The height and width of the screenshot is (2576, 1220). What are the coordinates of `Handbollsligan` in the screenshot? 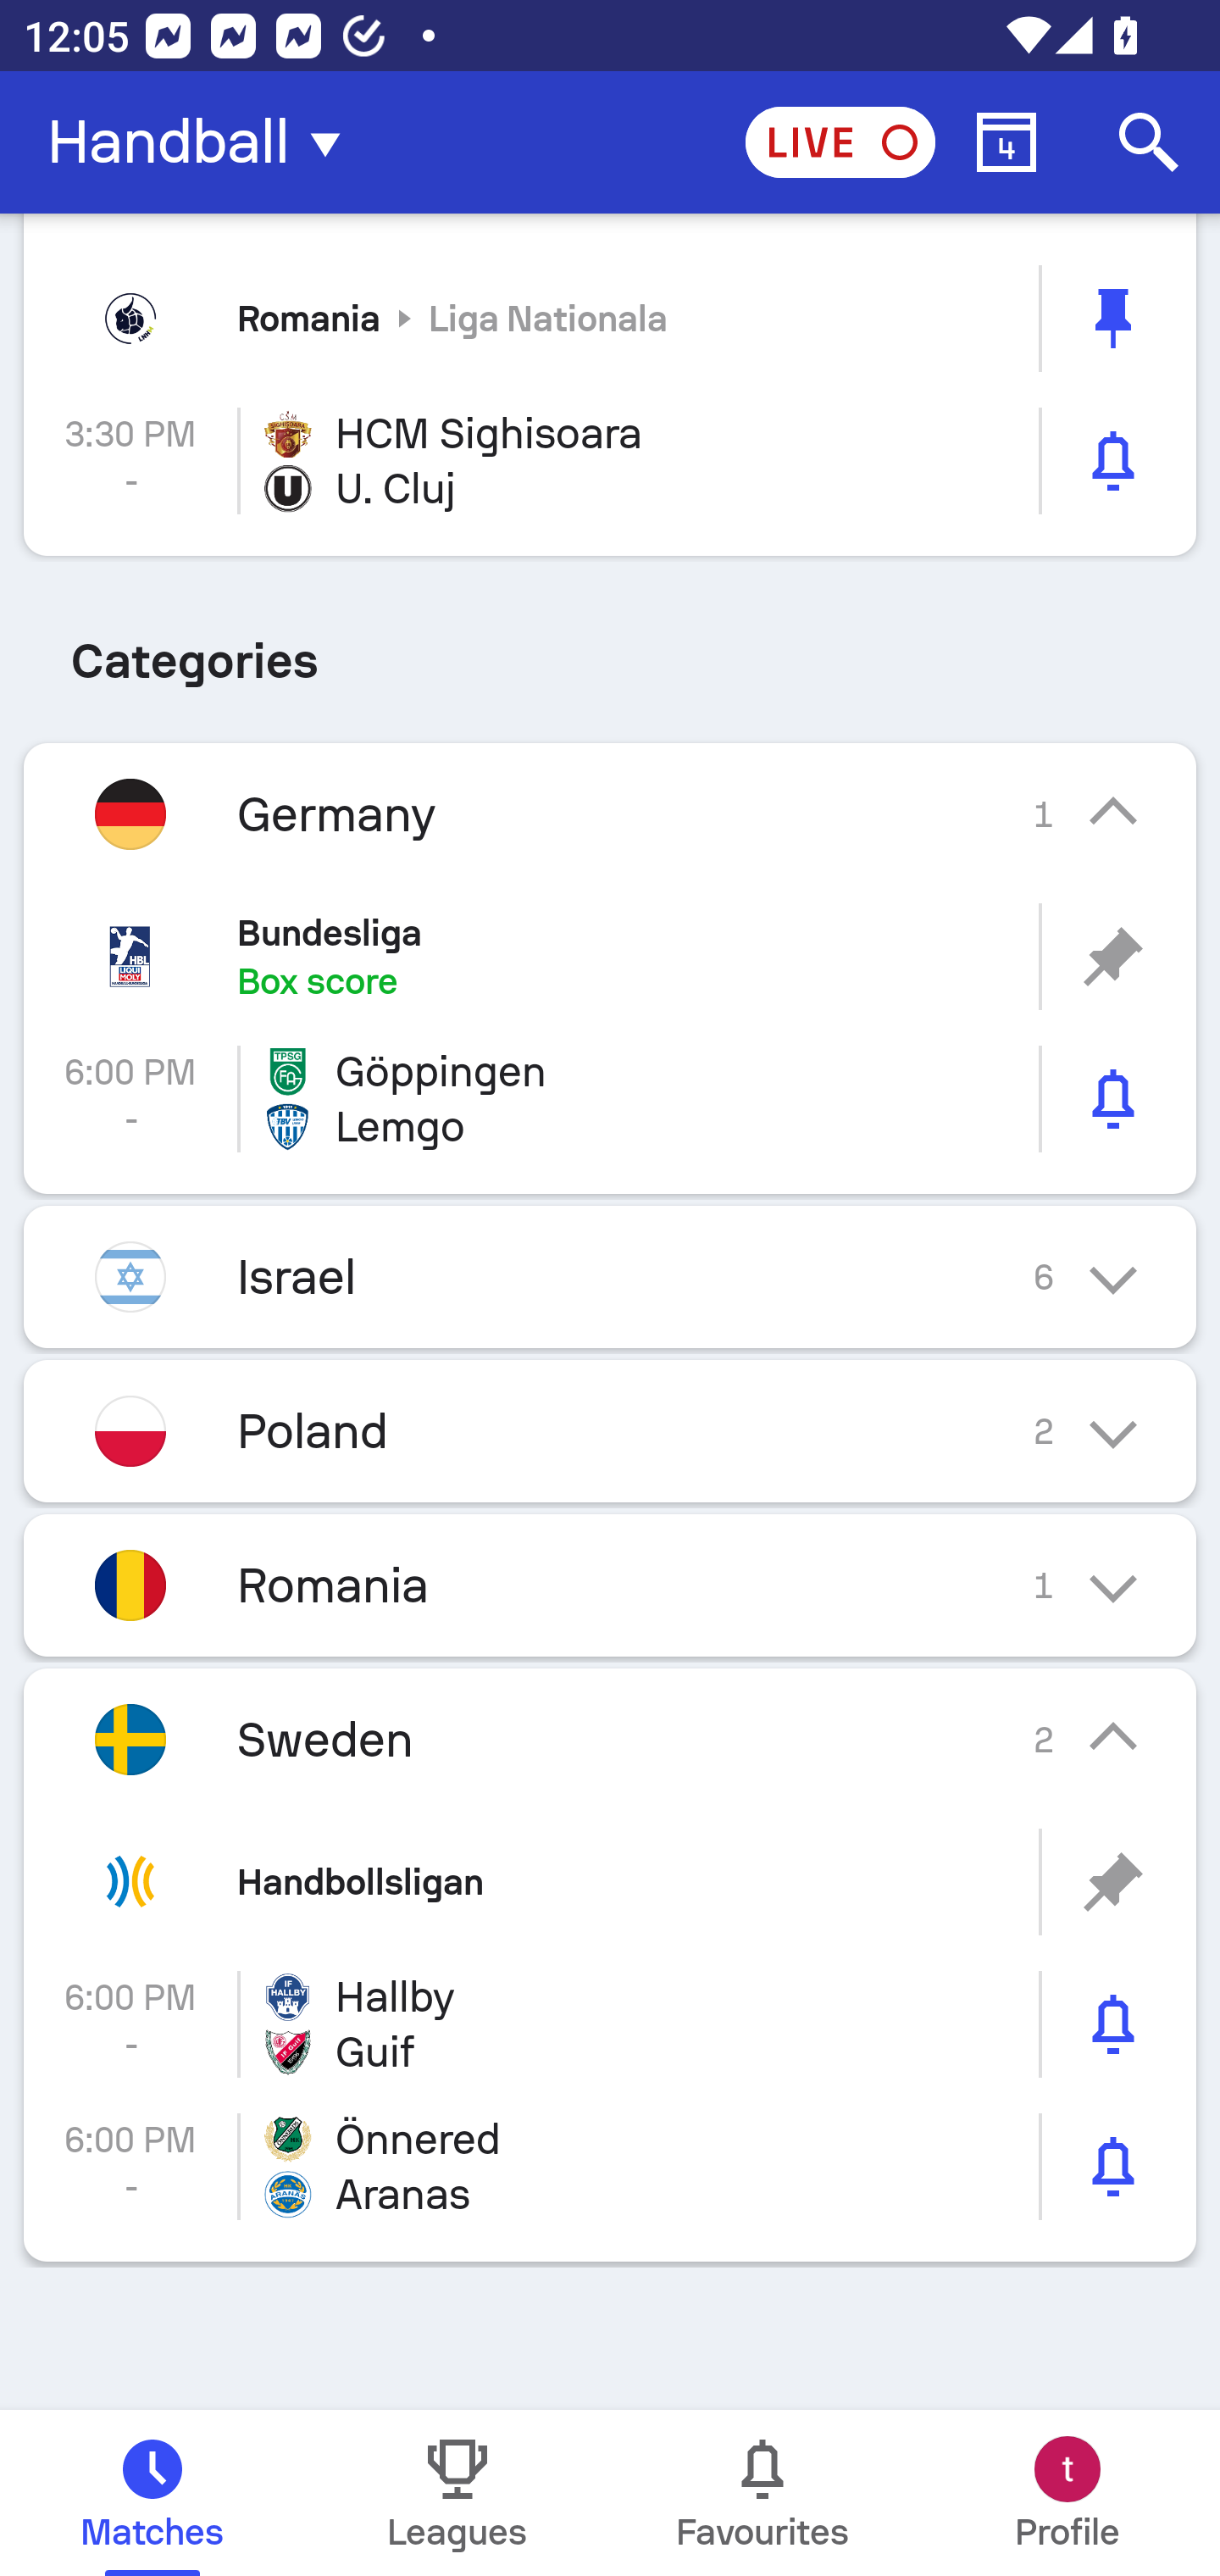 It's located at (610, 1881).